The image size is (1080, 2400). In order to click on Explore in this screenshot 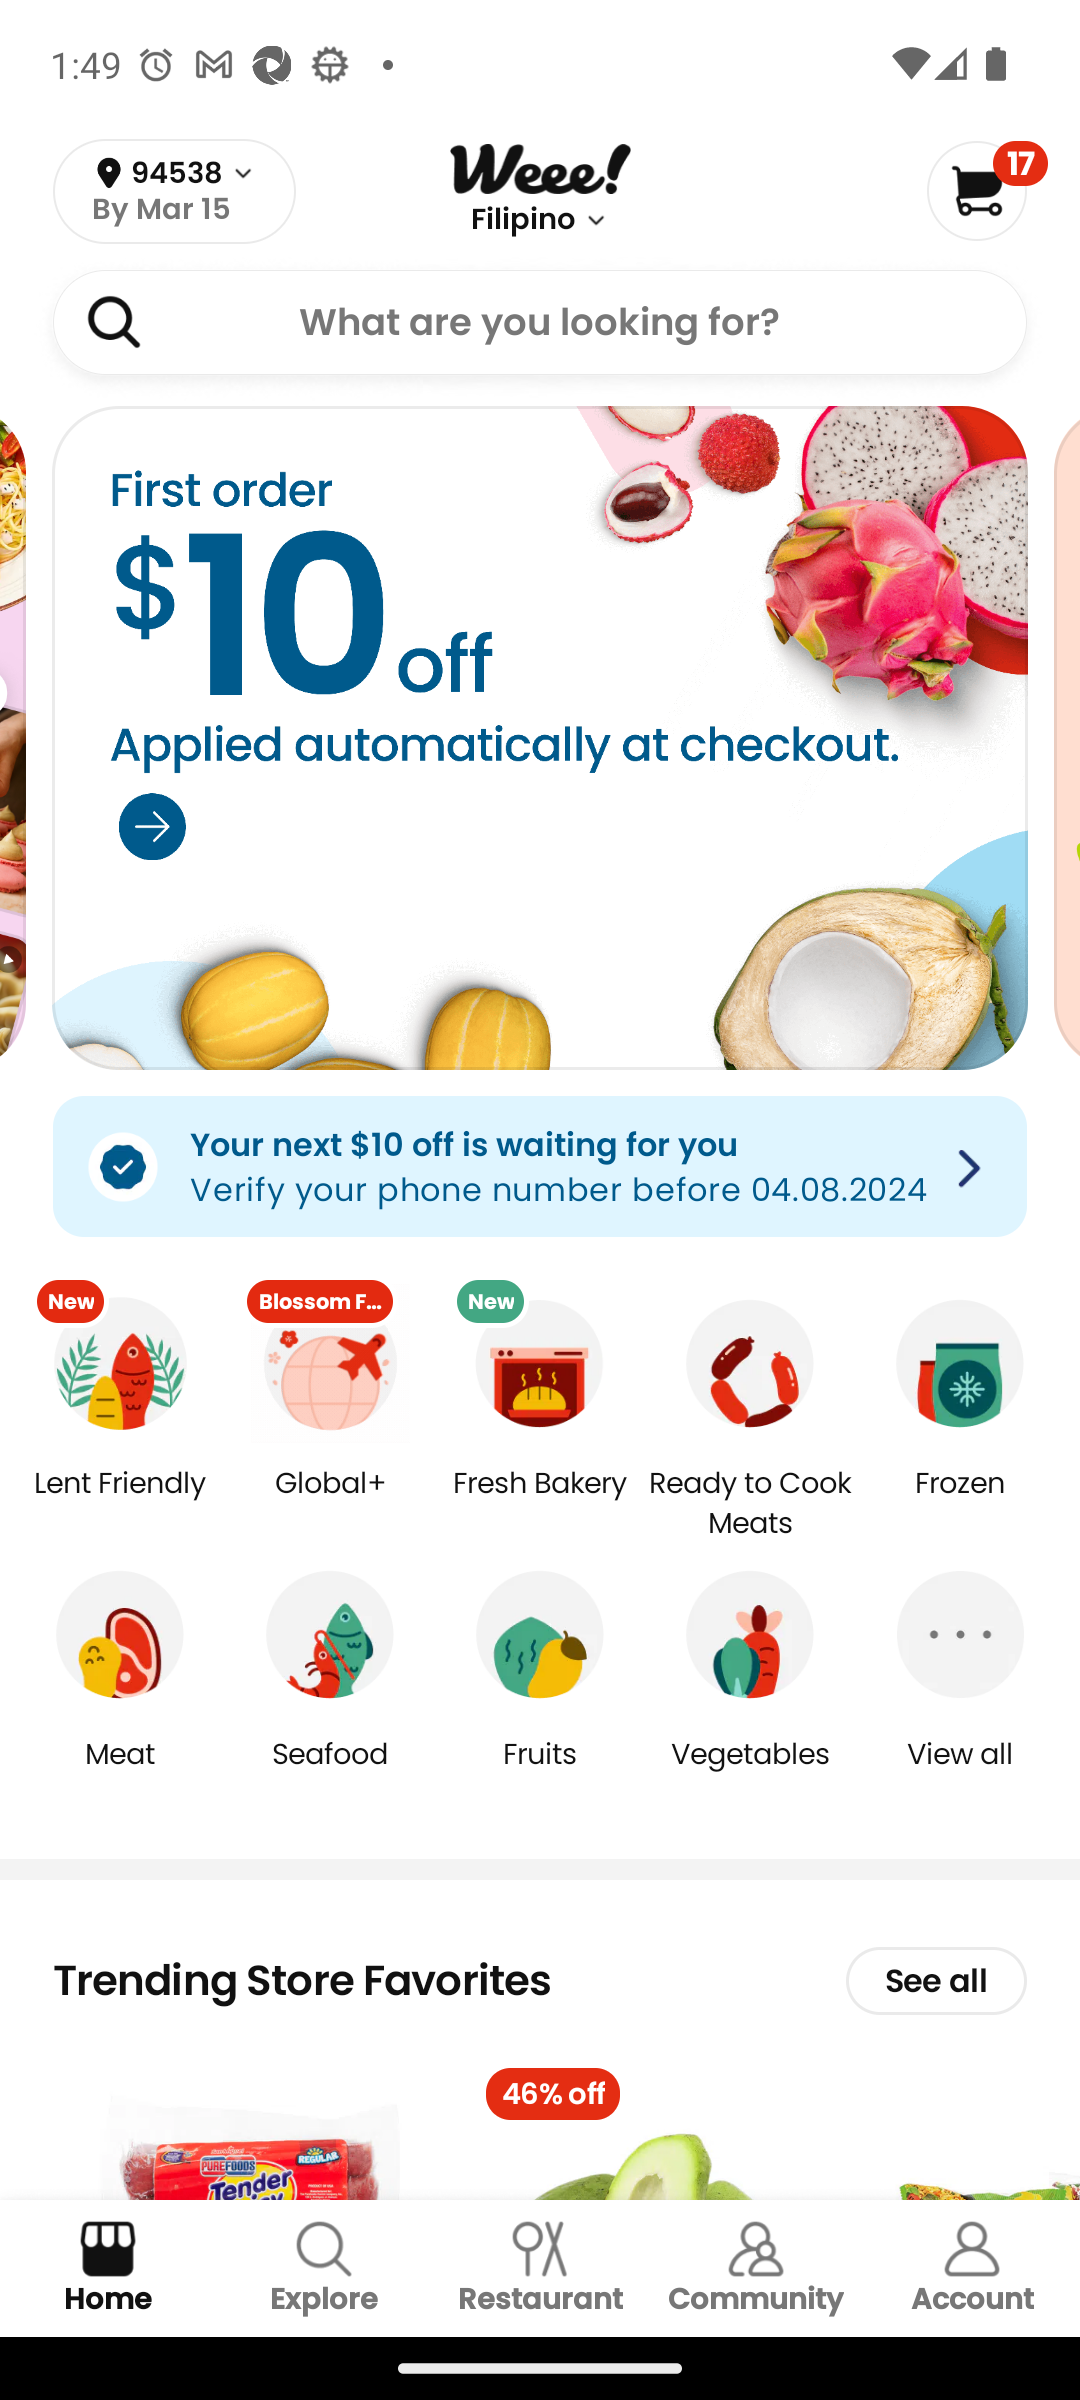, I will do `click(324, 2268)`.